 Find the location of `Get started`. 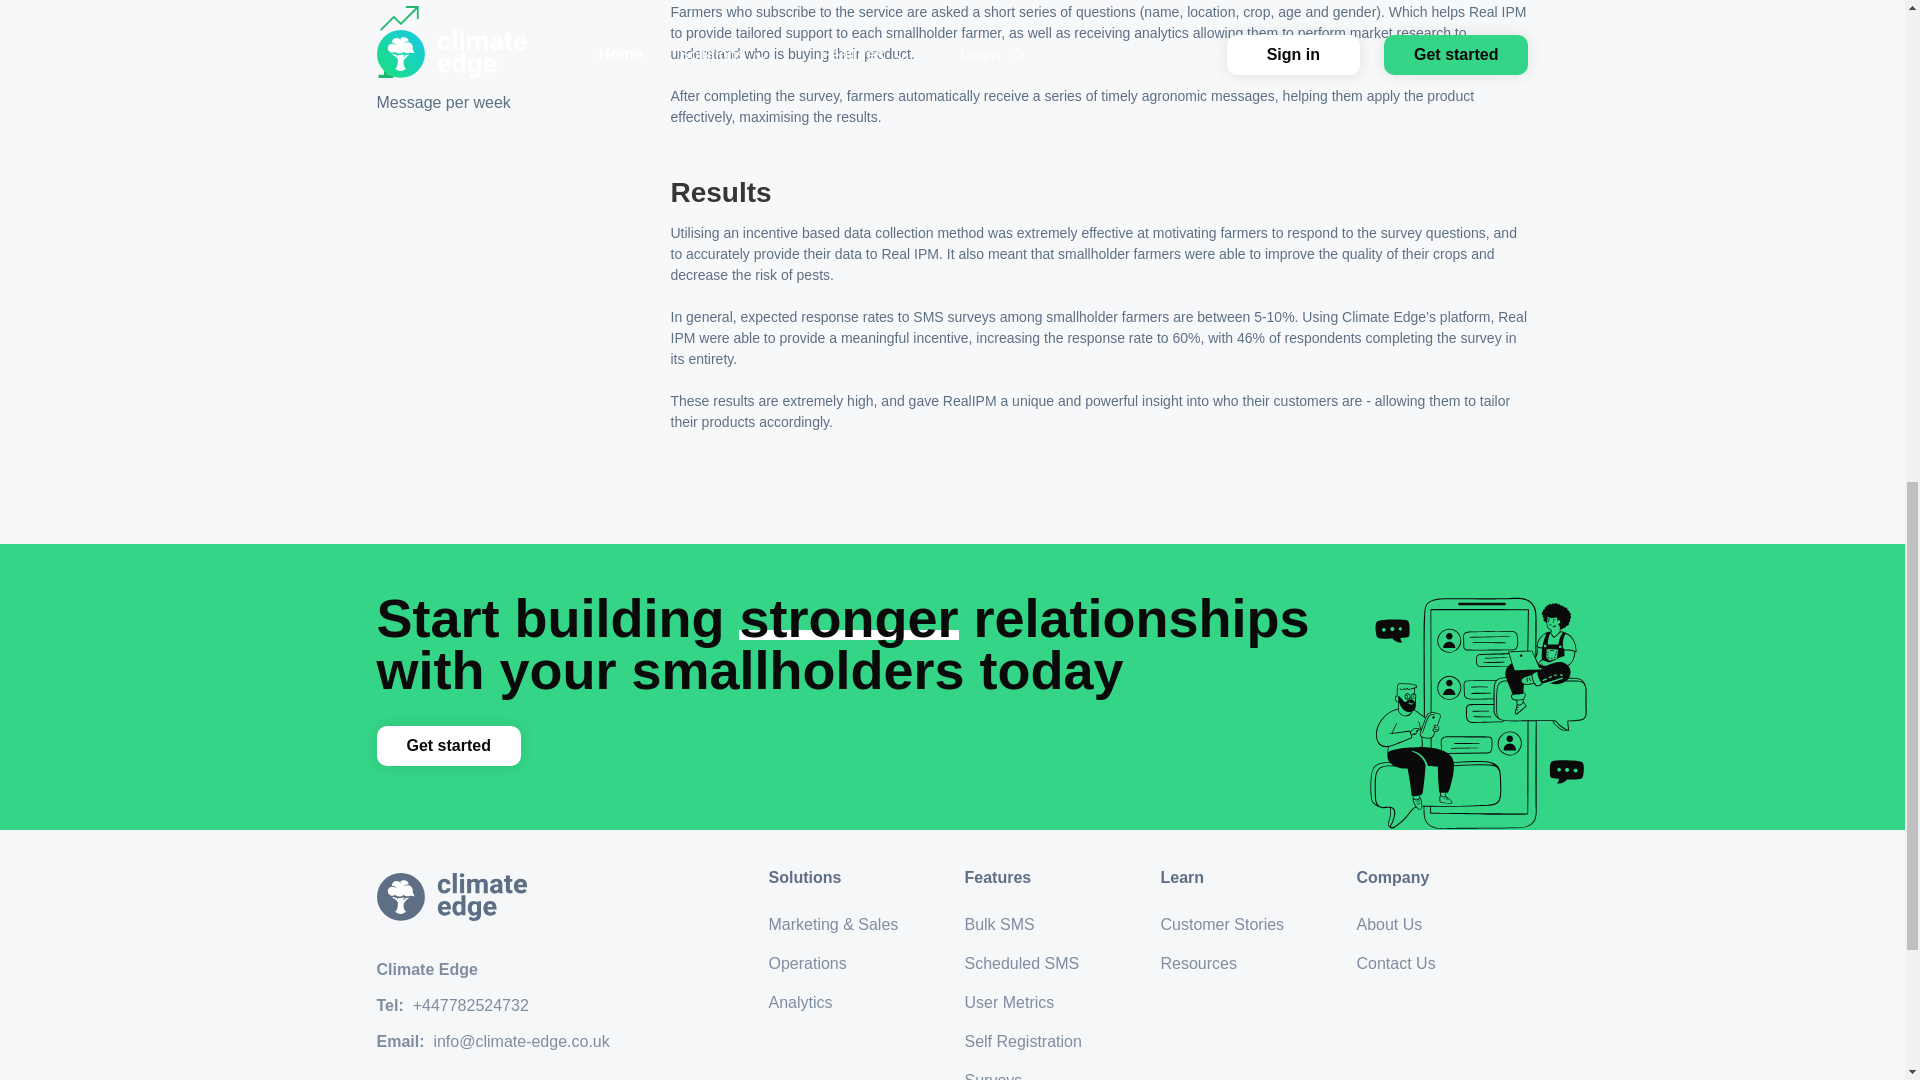

Get started is located at coordinates (448, 745).